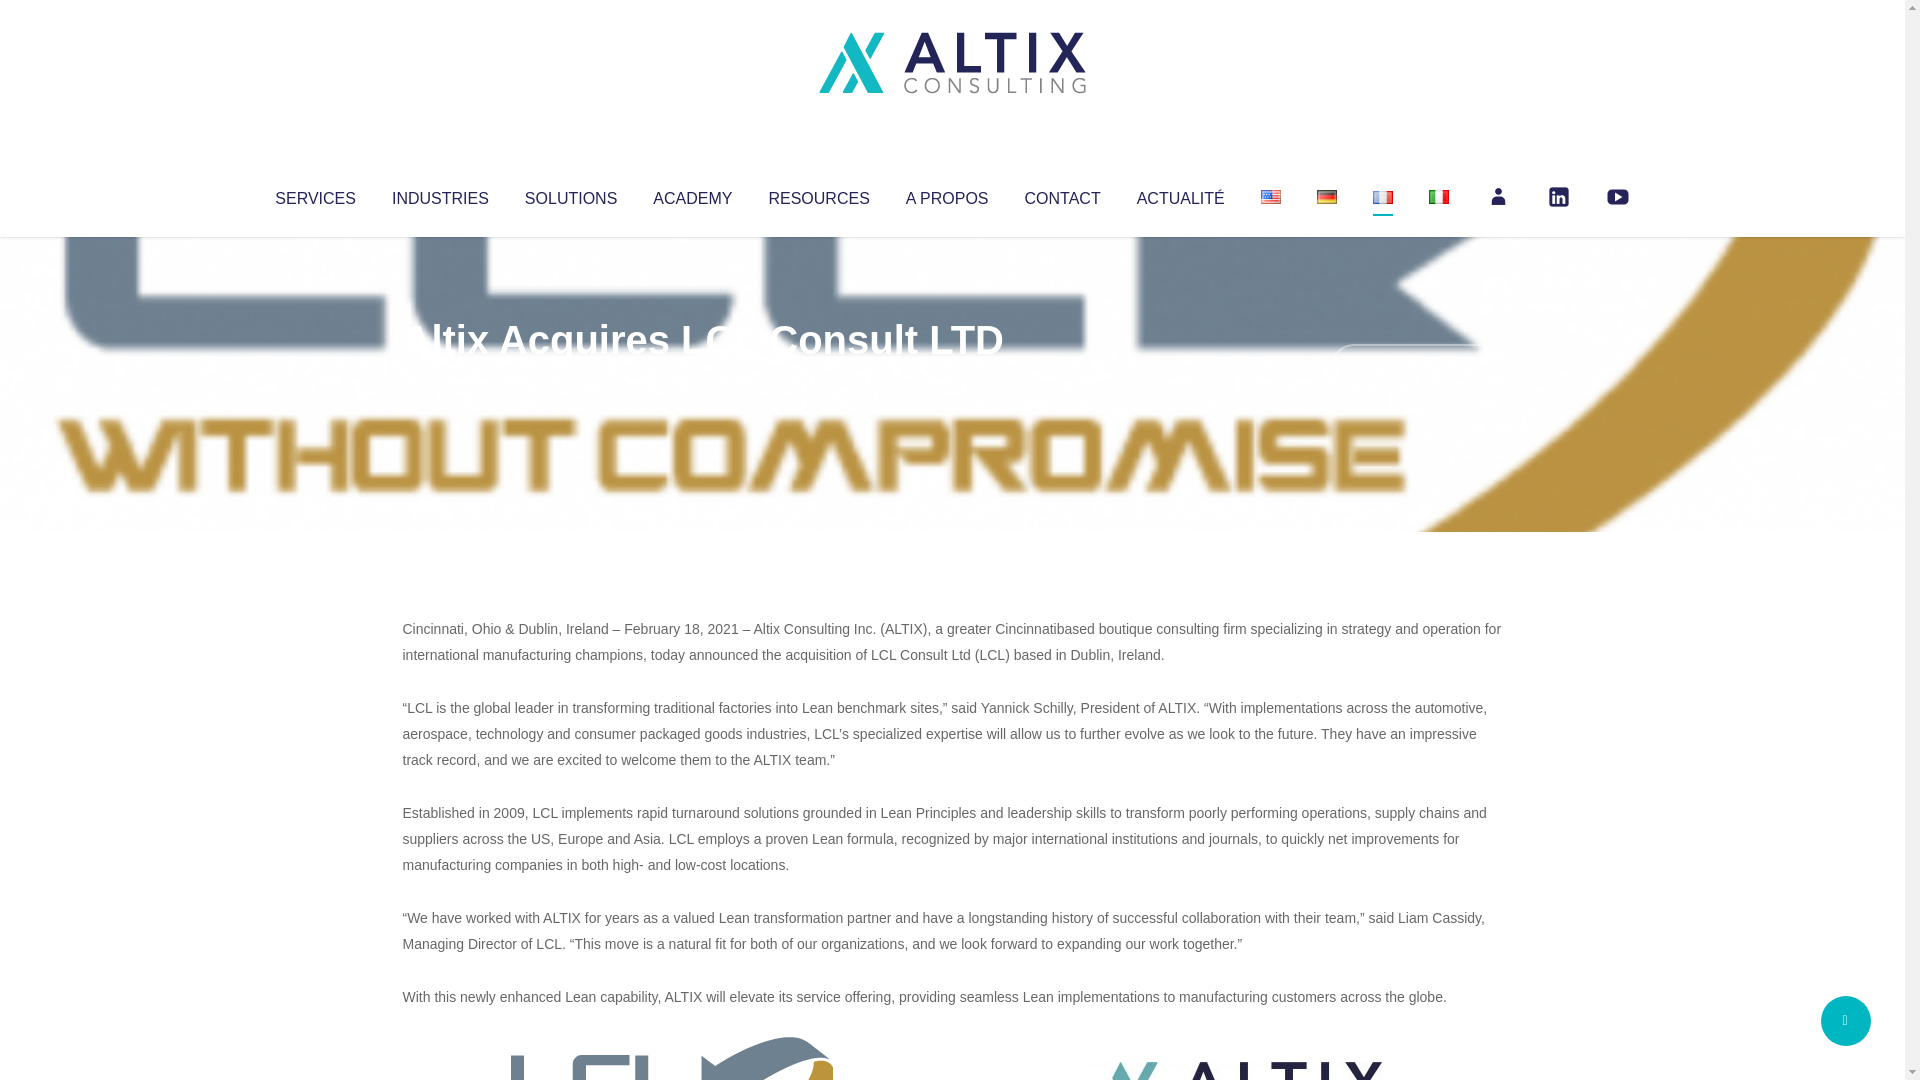 This screenshot has width=1920, height=1080. I want to click on Articles par Altix, so click(440, 380).